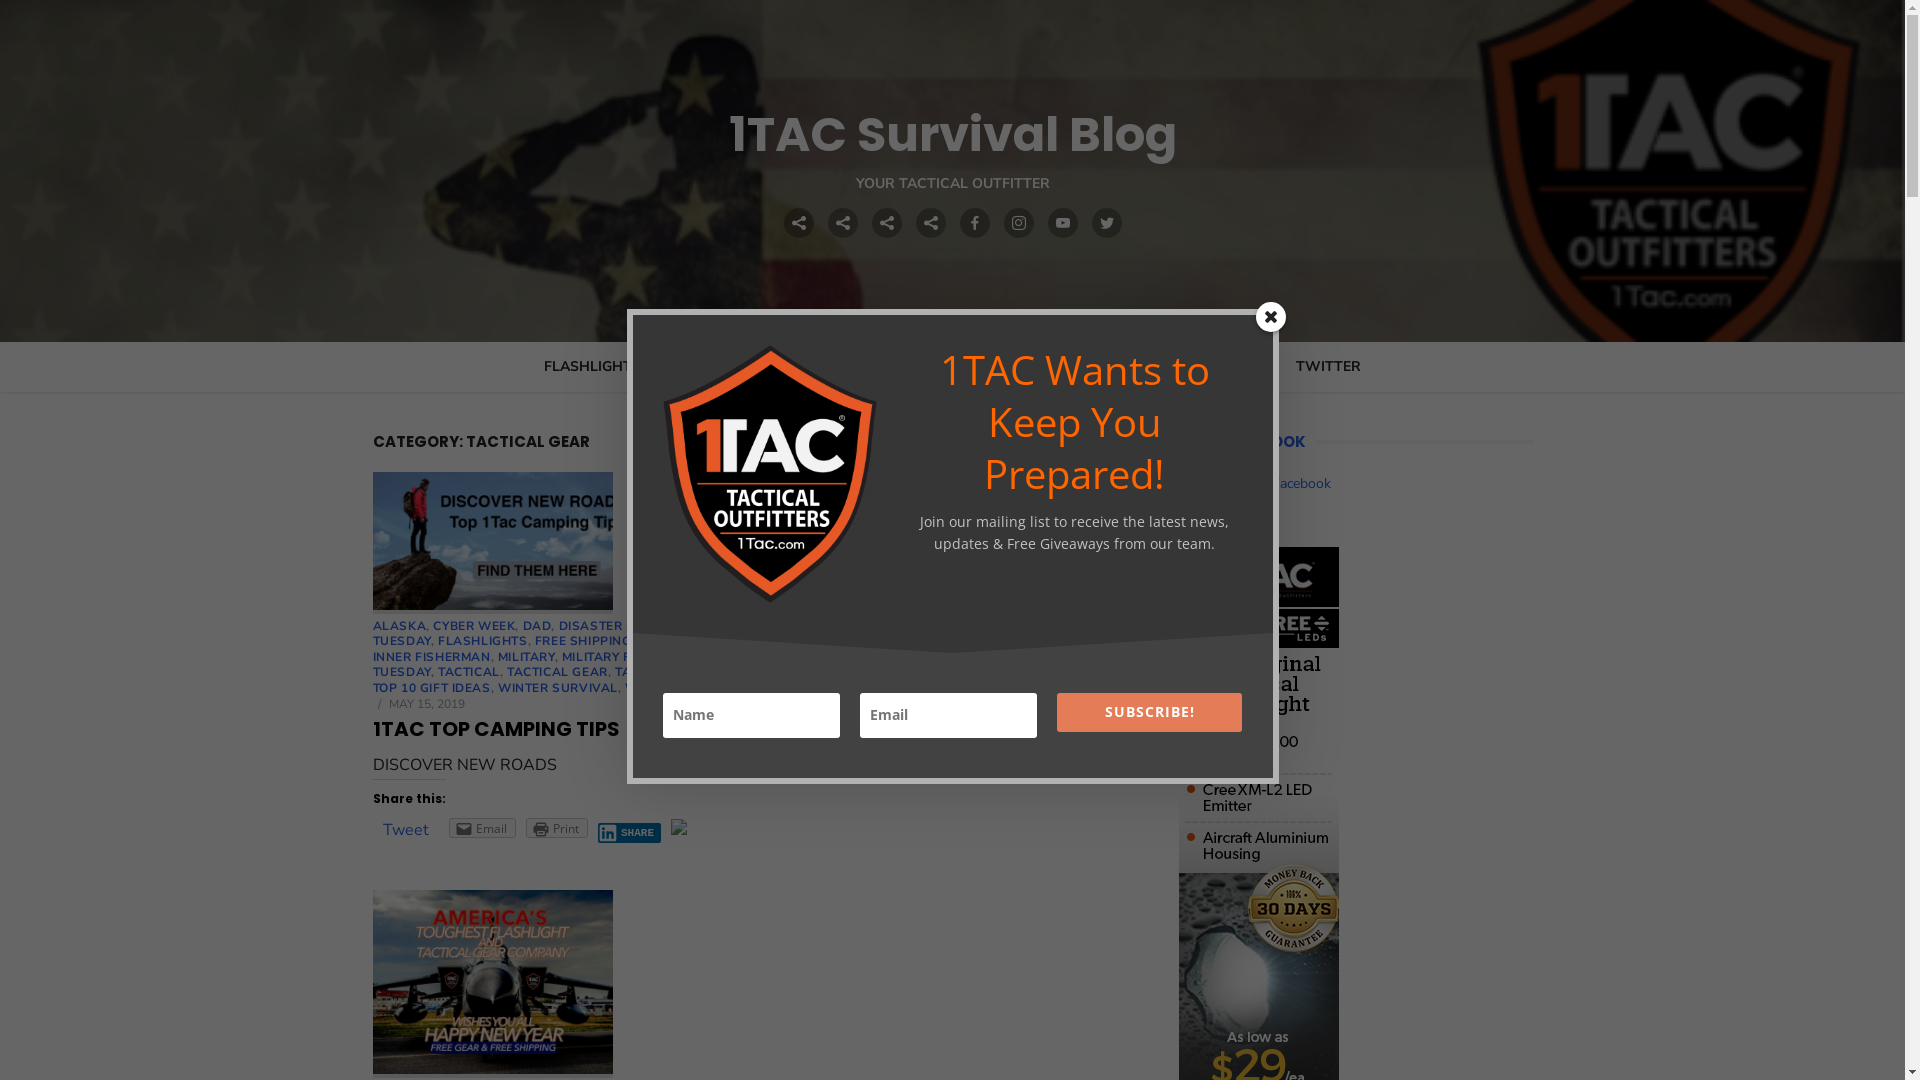 This screenshot has width=1920, height=1080. I want to click on TACTICAL TUESDAY GIFT GUIDE, so click(846, 672).